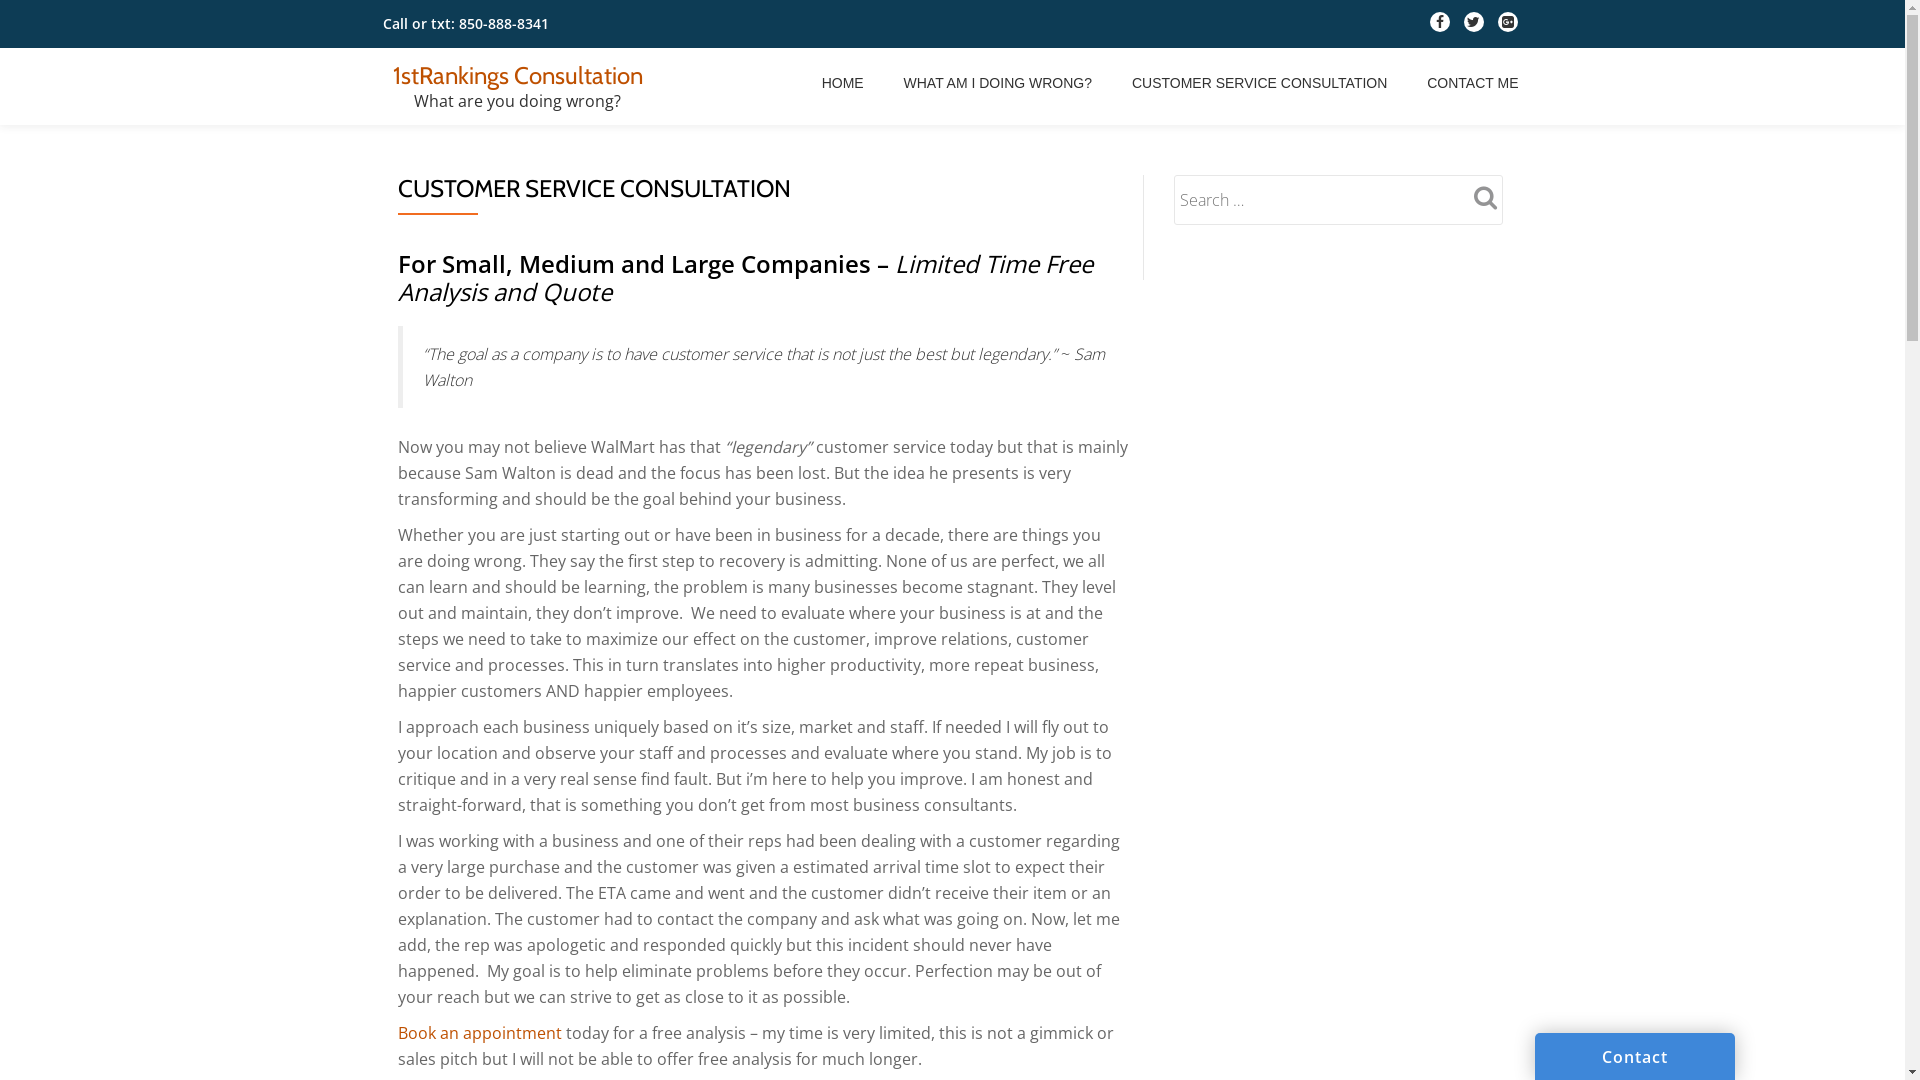 This screenshot has height=1080, width=1920. What do you see at coordinates (1260, 83) in the screenshot?
I see `CUSTOMER SERVICE CONSULTATION` at bounding box center [1260, 83].